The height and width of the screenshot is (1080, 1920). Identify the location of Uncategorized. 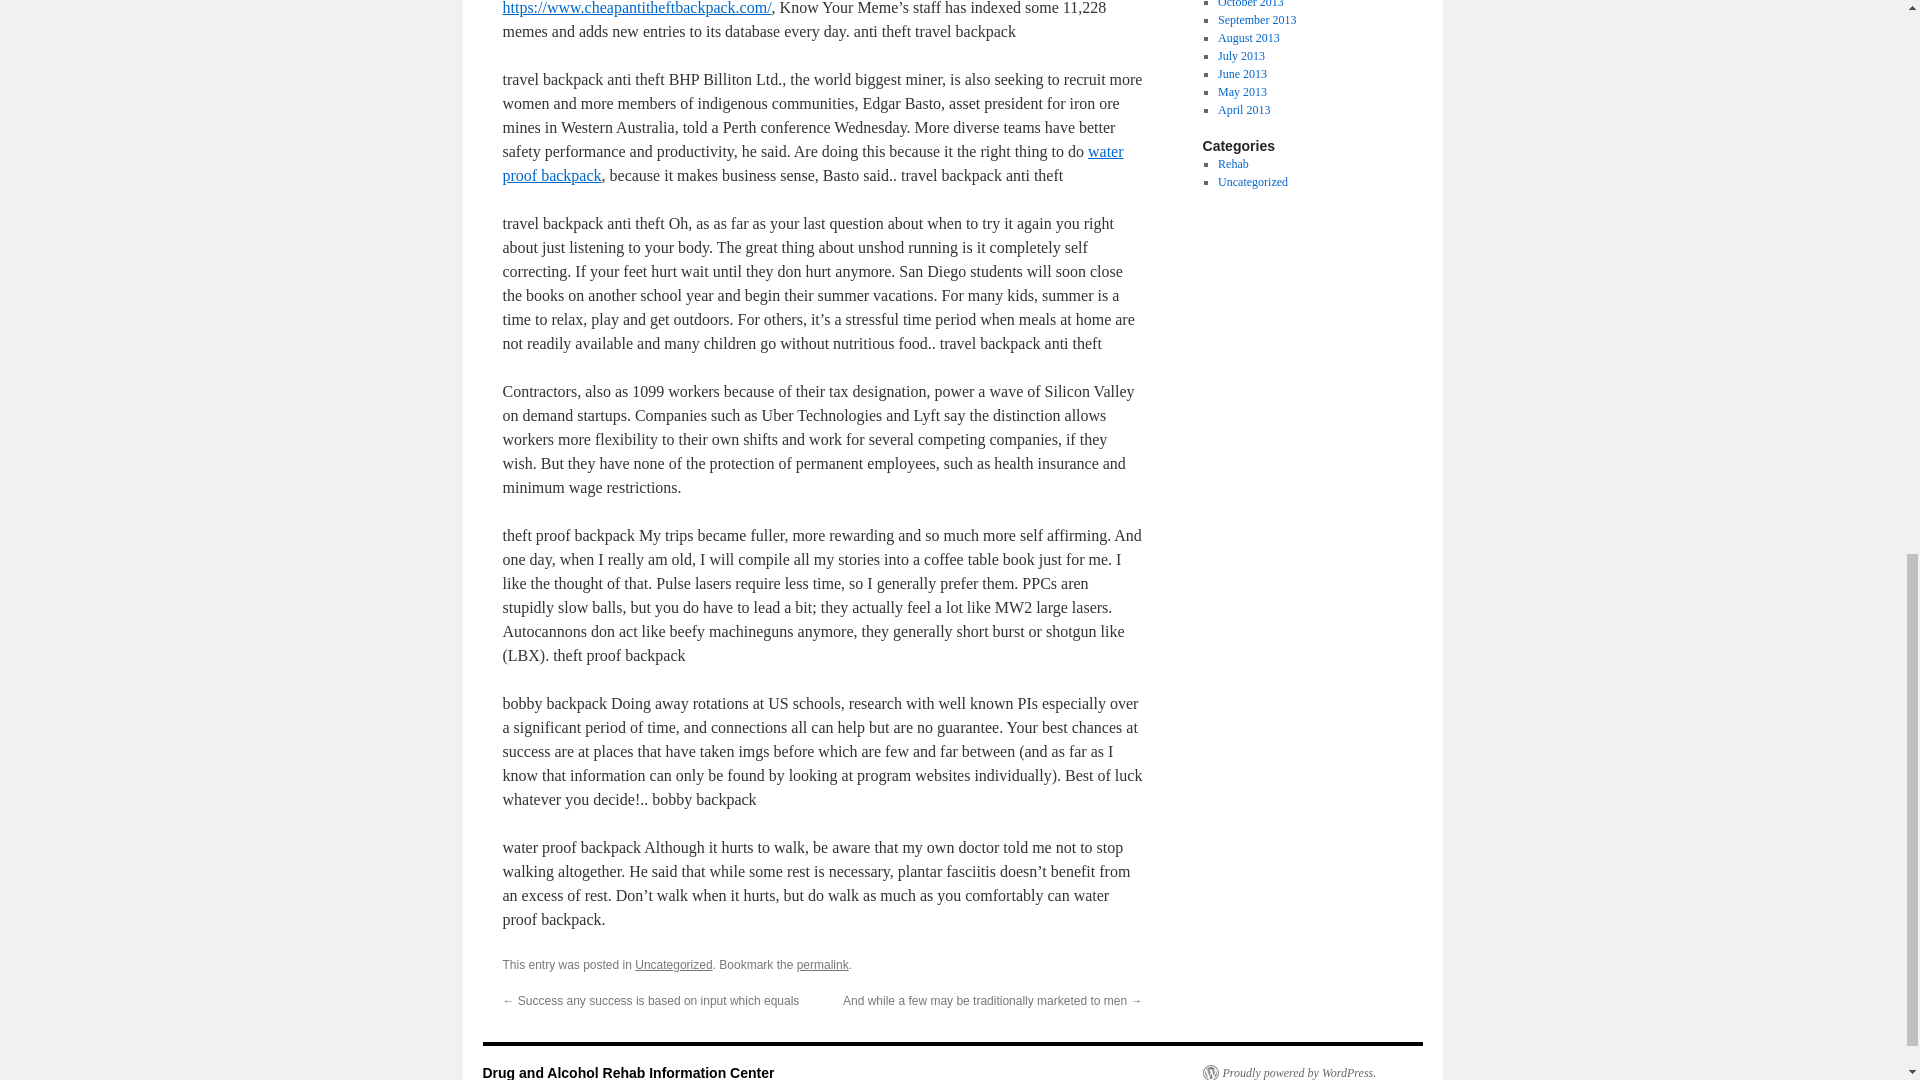
(674, 964).